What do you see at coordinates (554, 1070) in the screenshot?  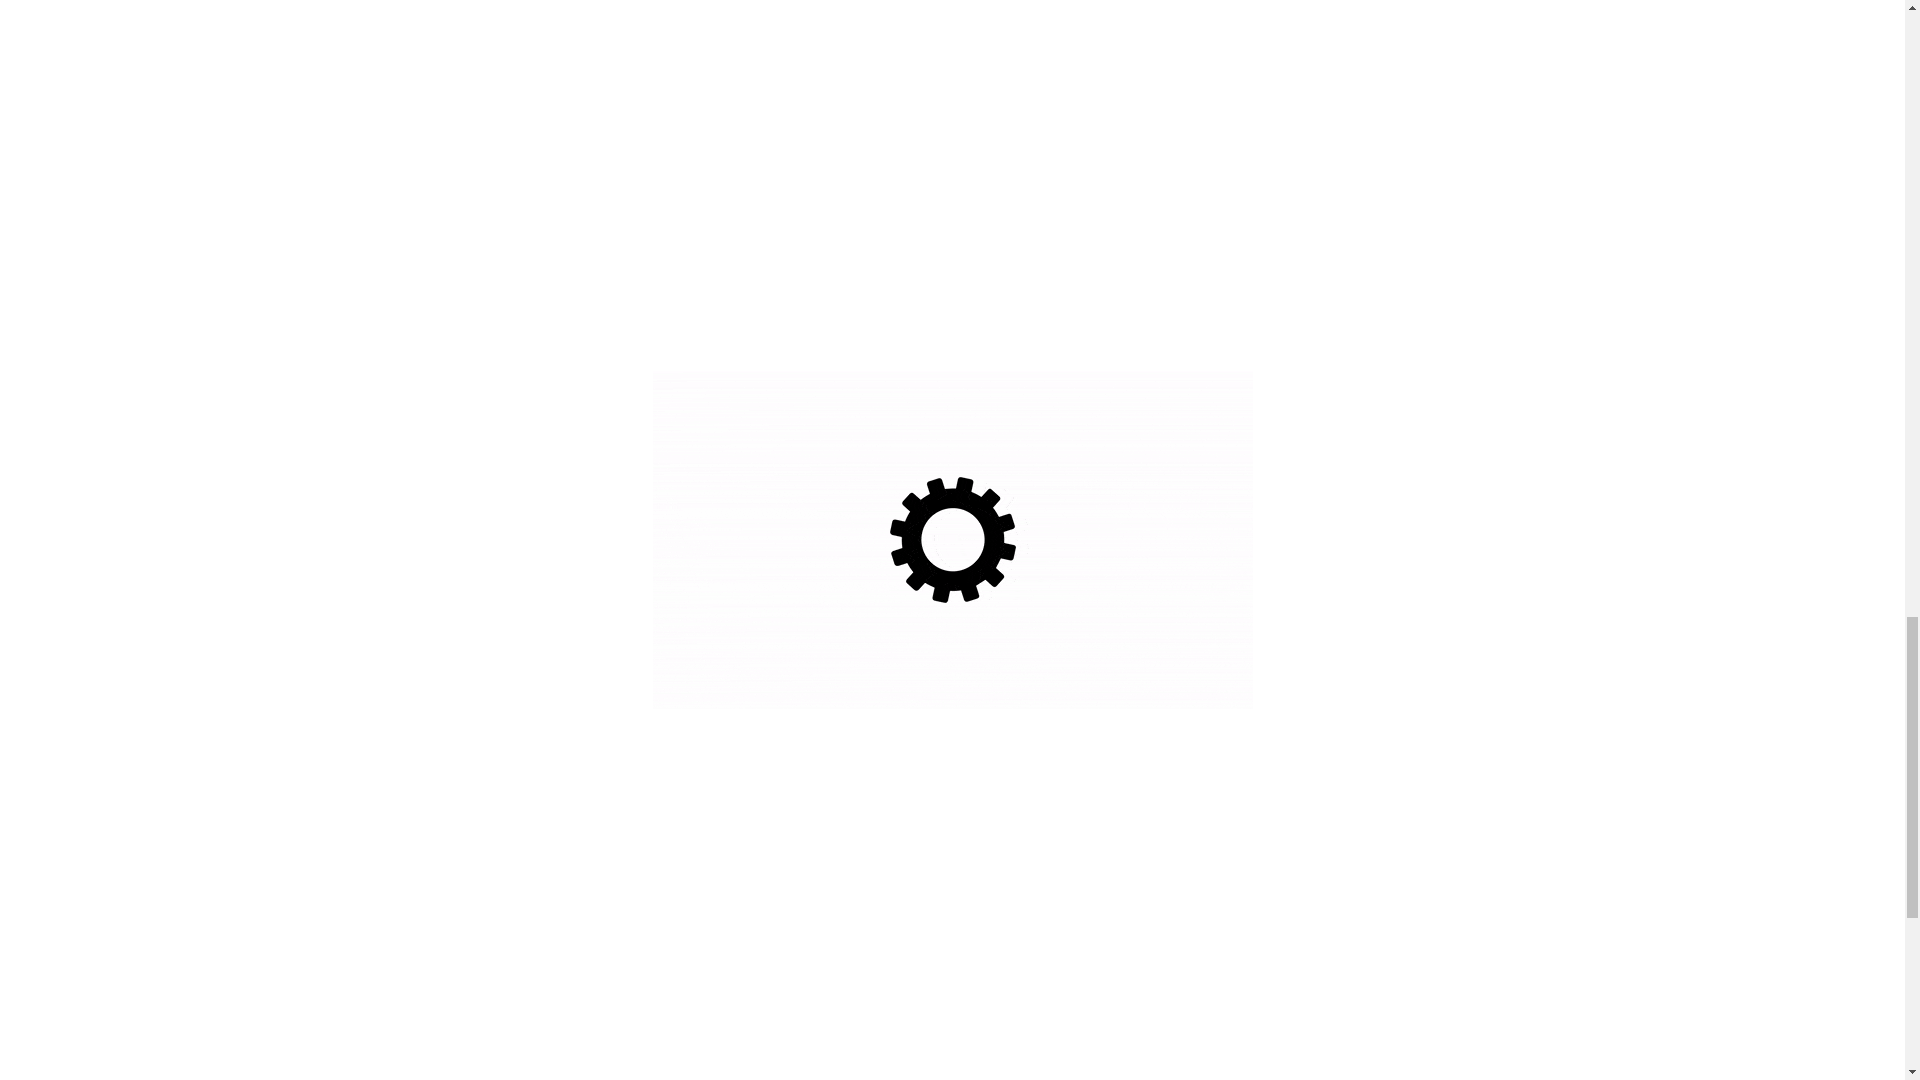 I see `Previous Project` at bounding box center [554, 1070].